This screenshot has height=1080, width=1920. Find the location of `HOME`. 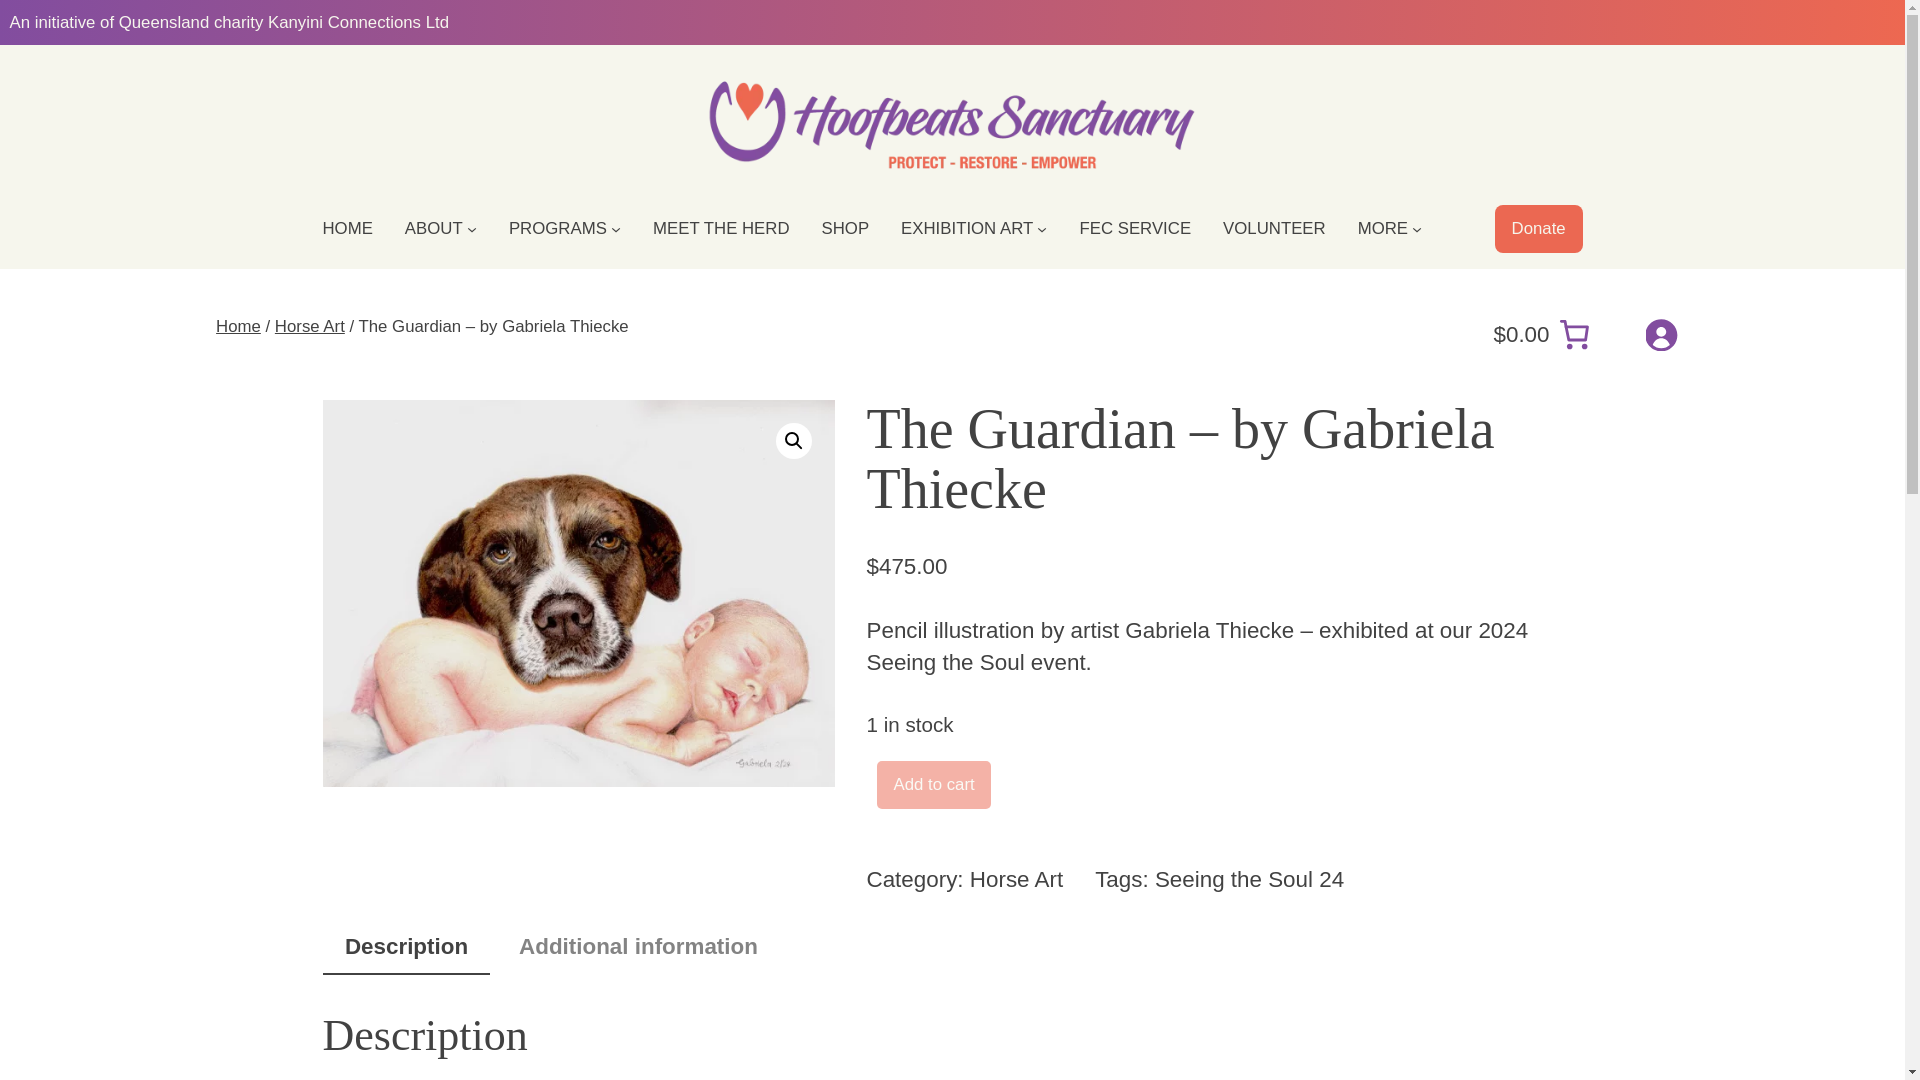

HOME is located at coordinates (347, 228).